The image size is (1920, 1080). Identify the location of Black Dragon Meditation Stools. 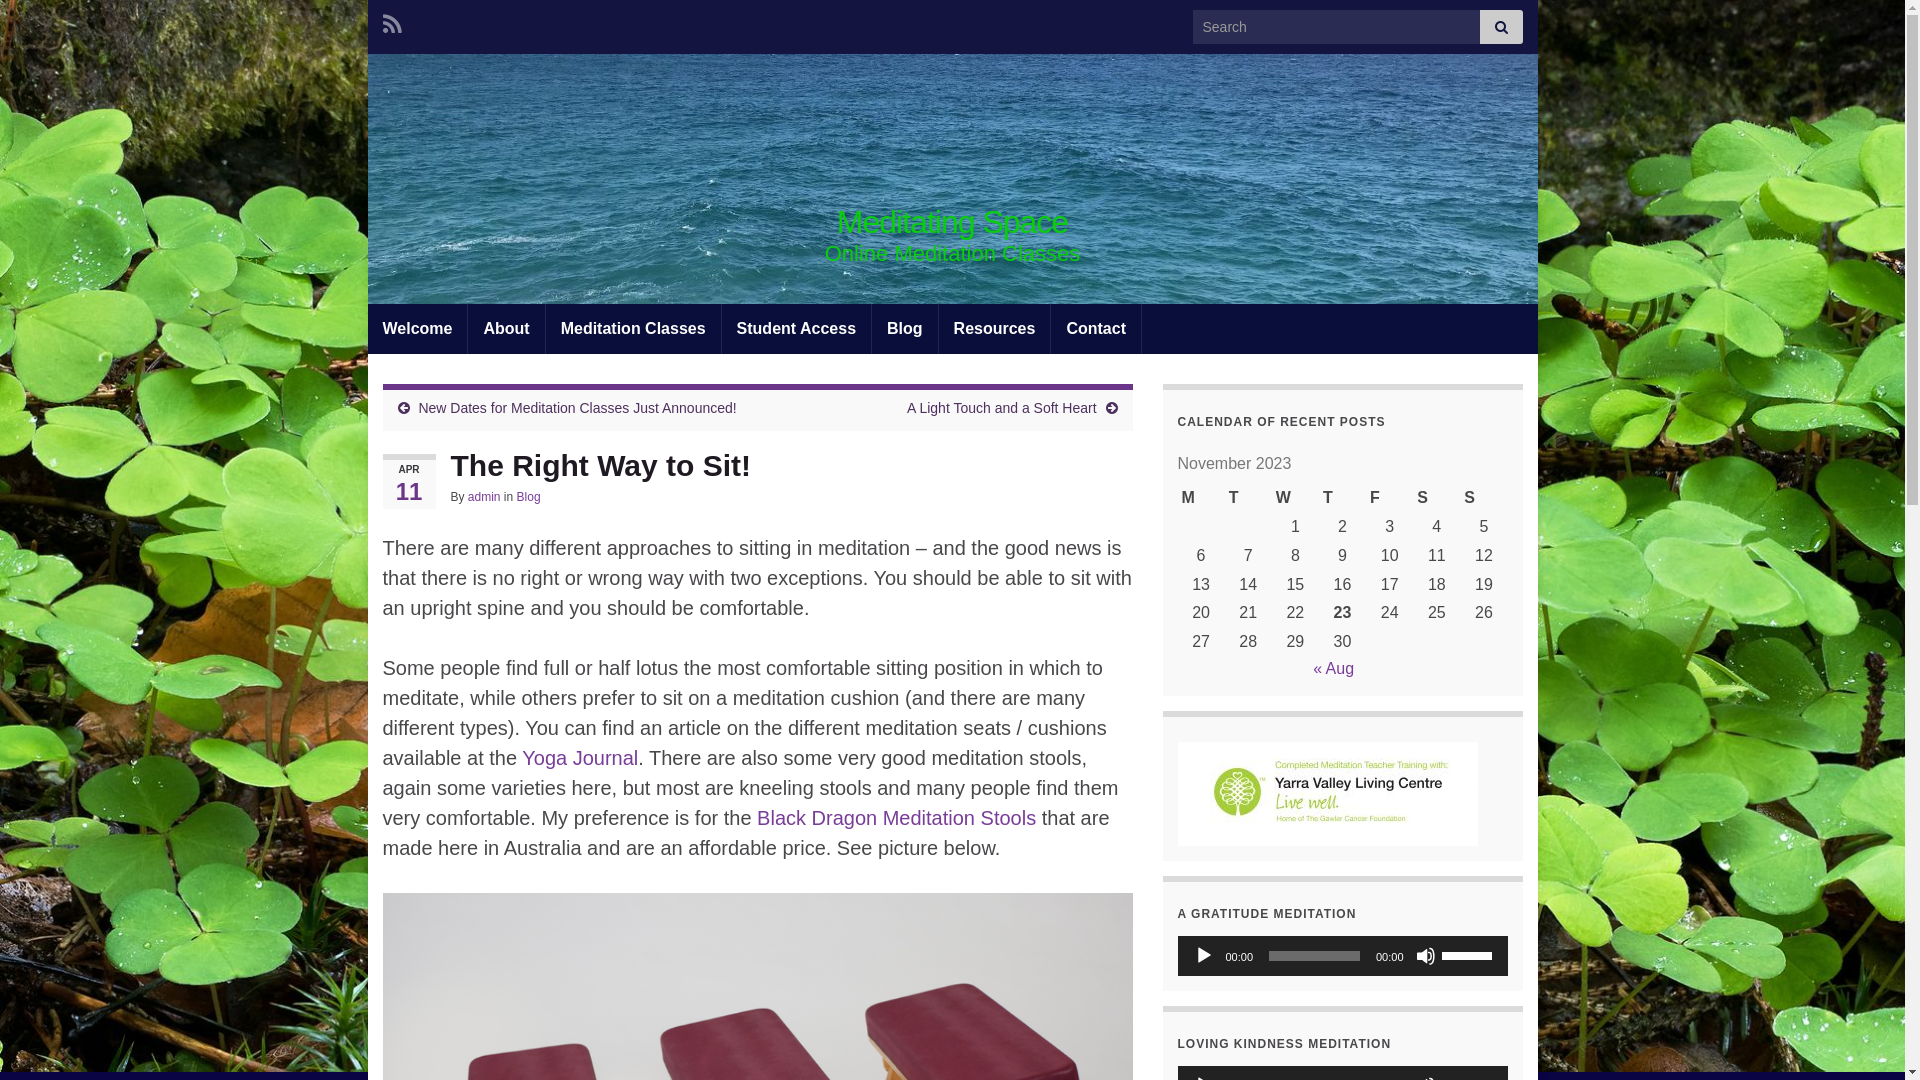
(896, 818).